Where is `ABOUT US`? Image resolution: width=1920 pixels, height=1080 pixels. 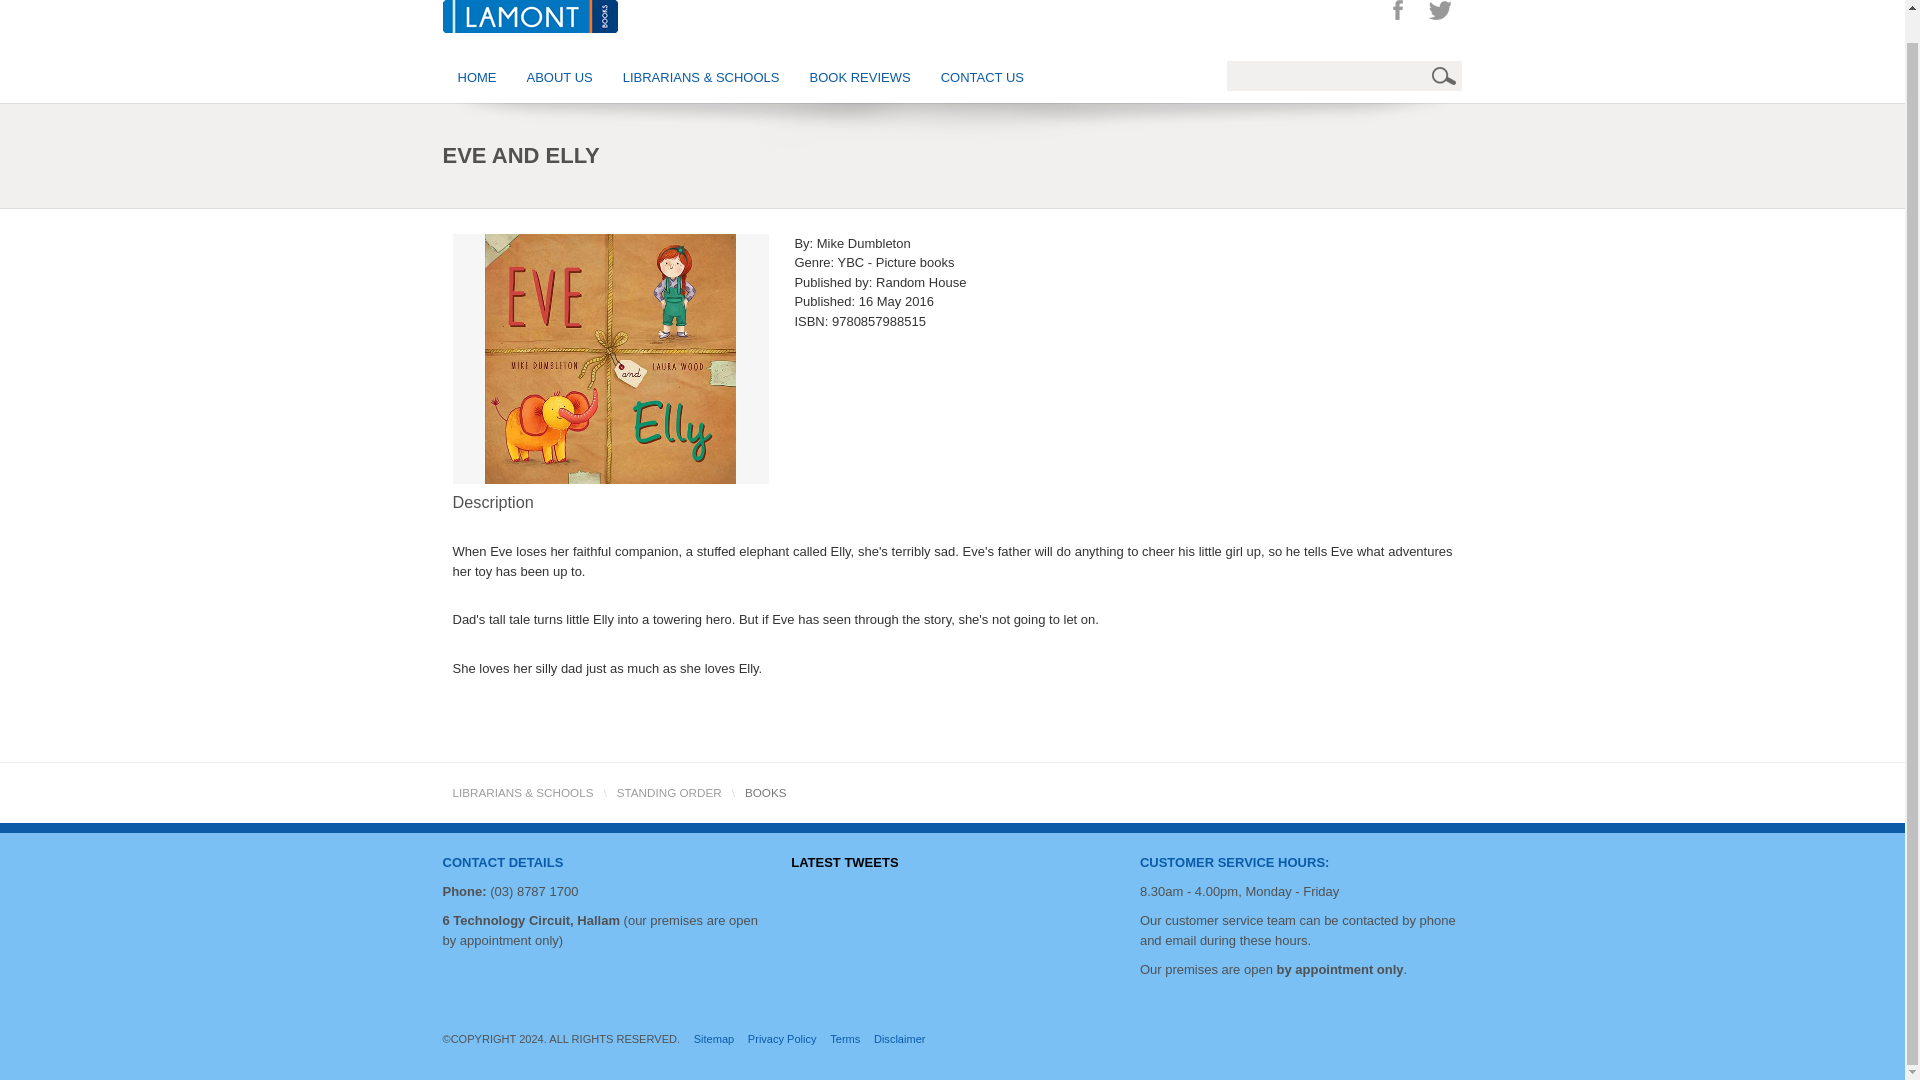 ABOUT US is located at coordinates (560, 77).